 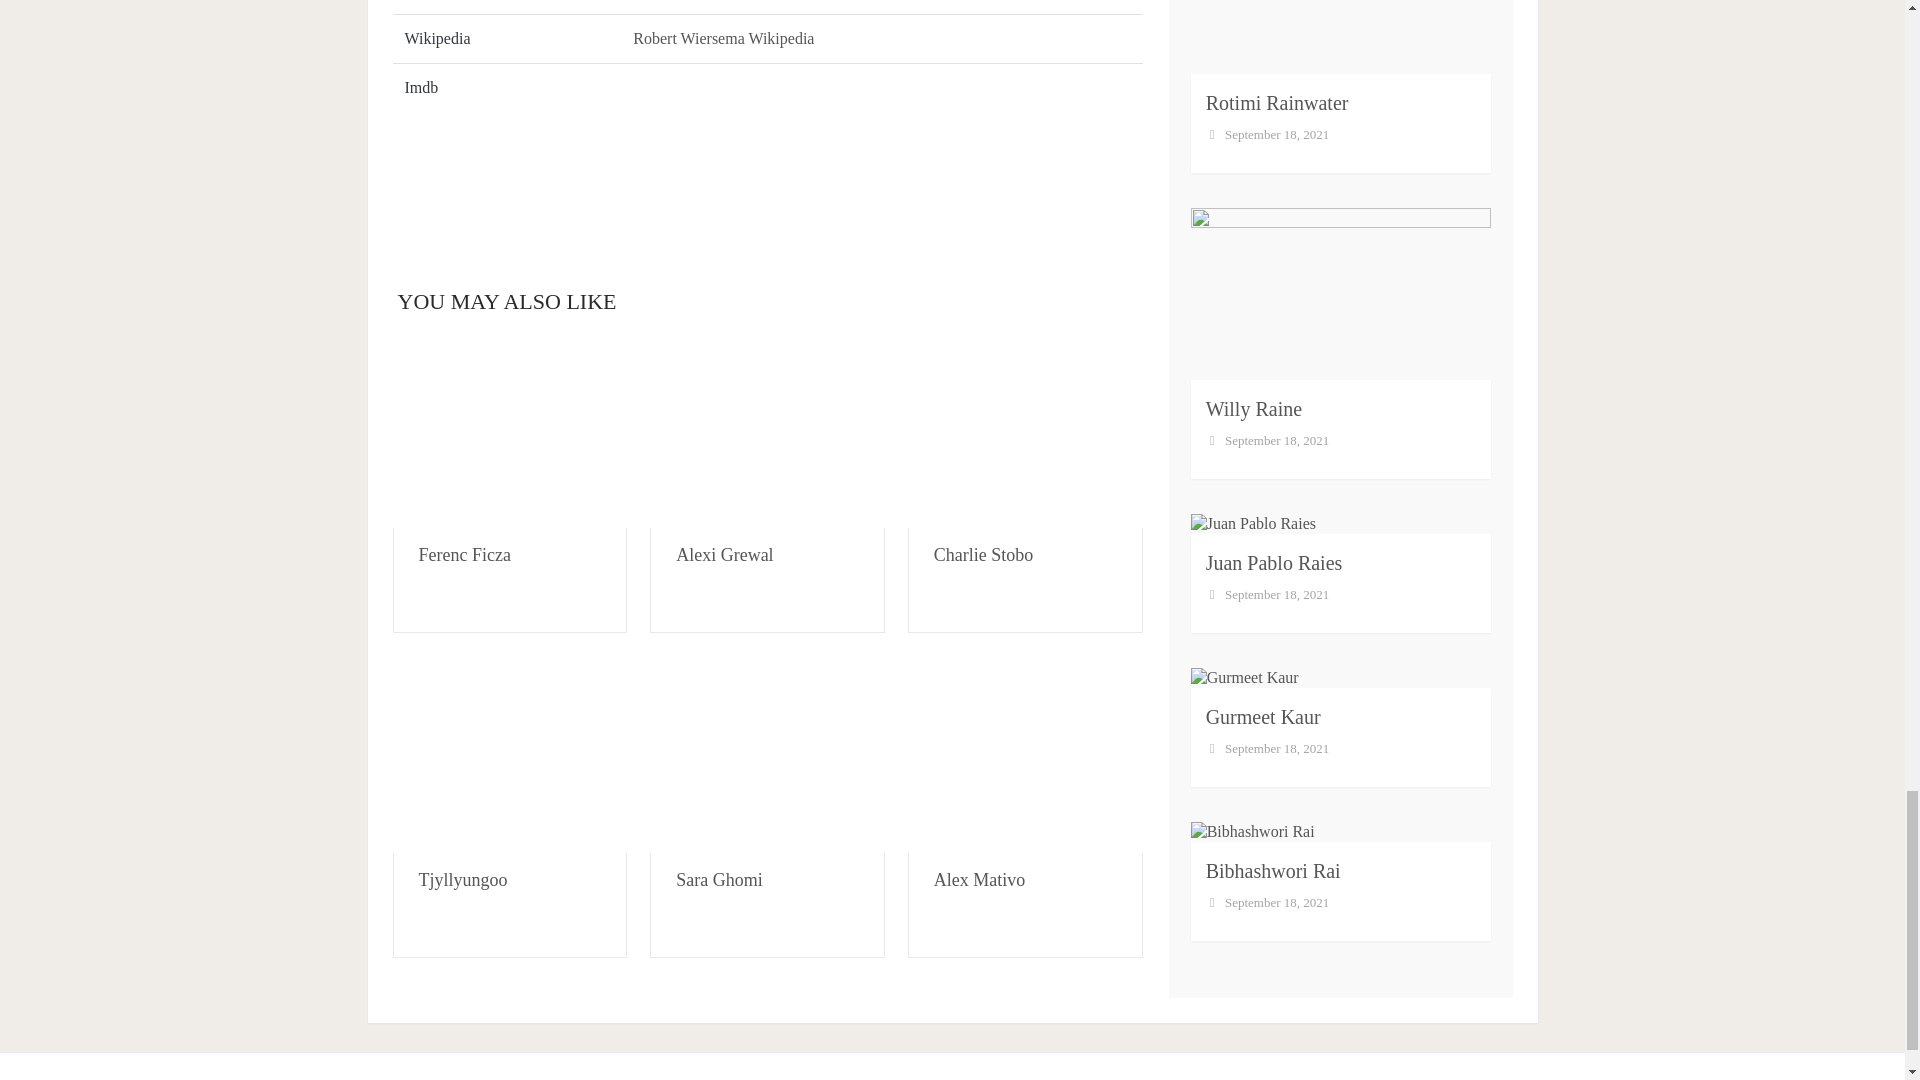 I want to click on Sara Ghomi, so click(x=718, y=880).